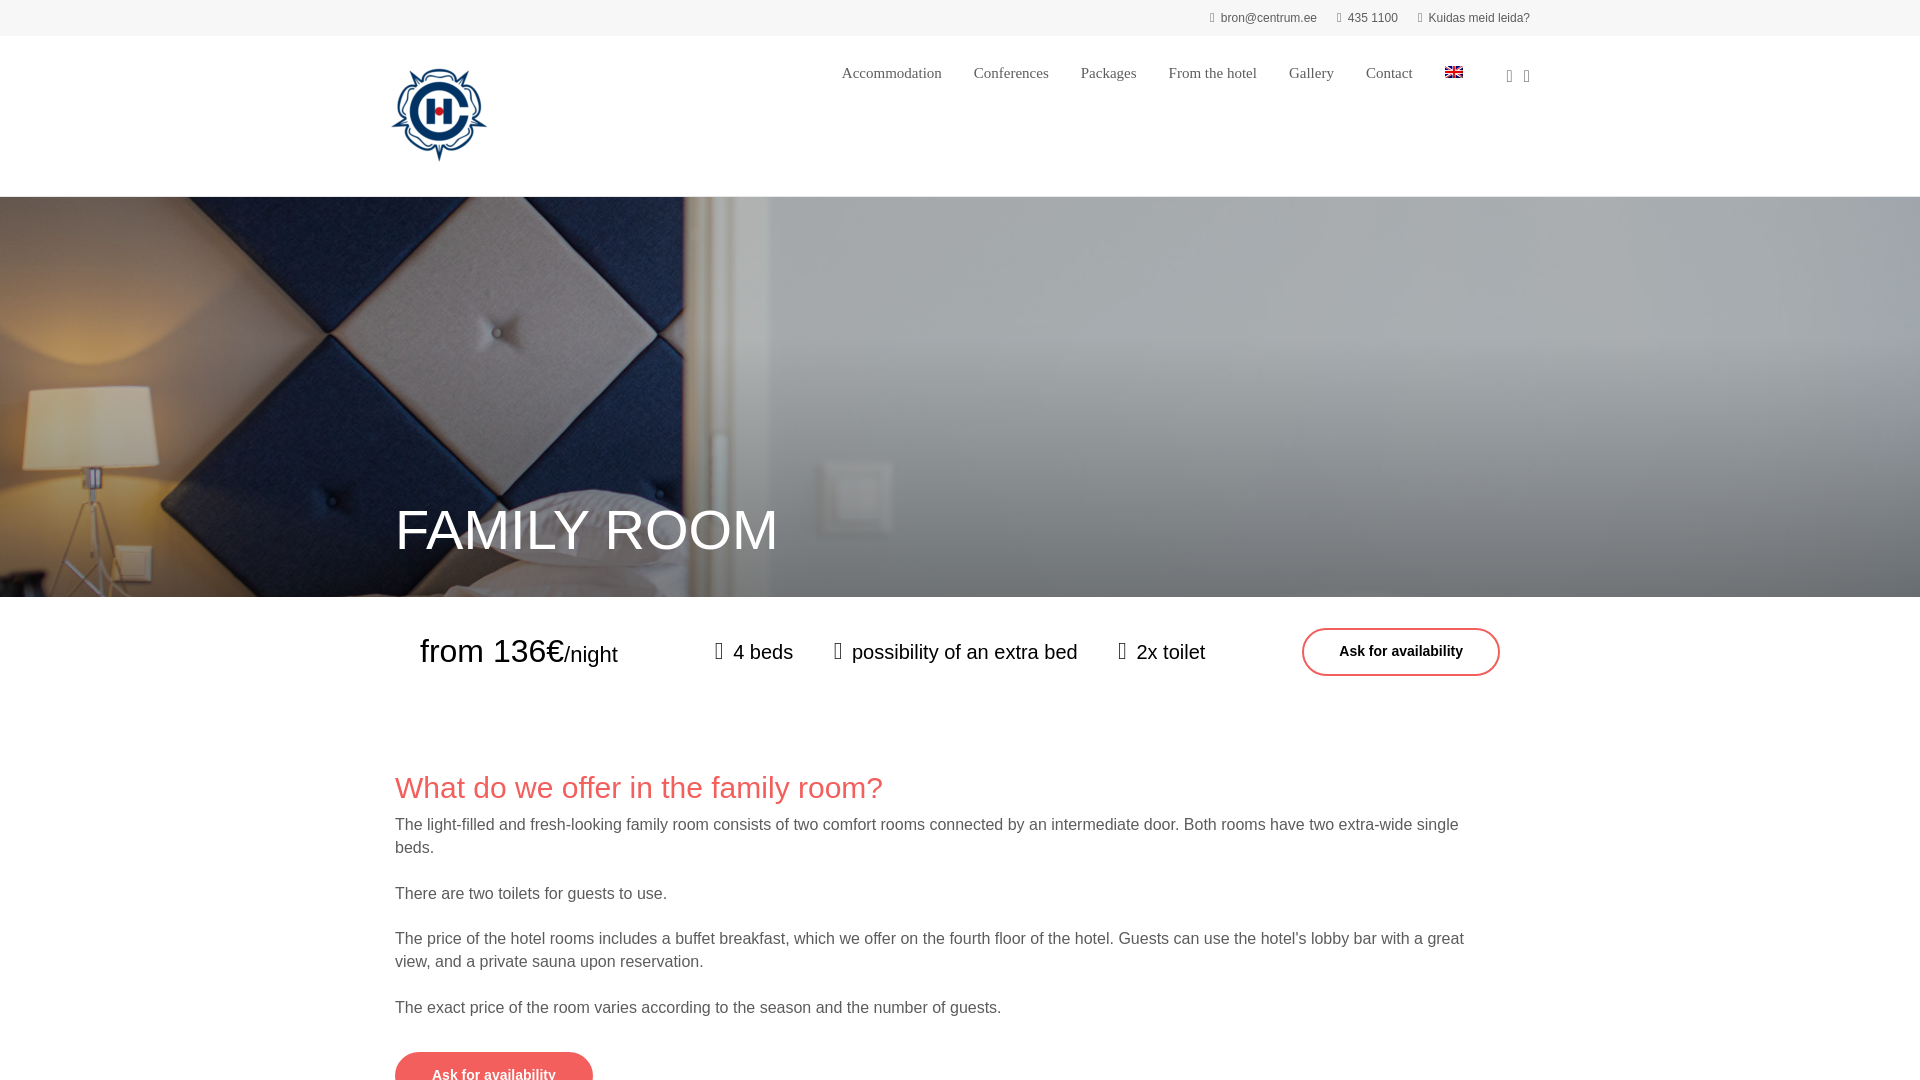 This screenshot has height=1080, width=1920. Describe the element at coordinates (494, 1066) in the screenshot. I see `Ask for availability` at that location.